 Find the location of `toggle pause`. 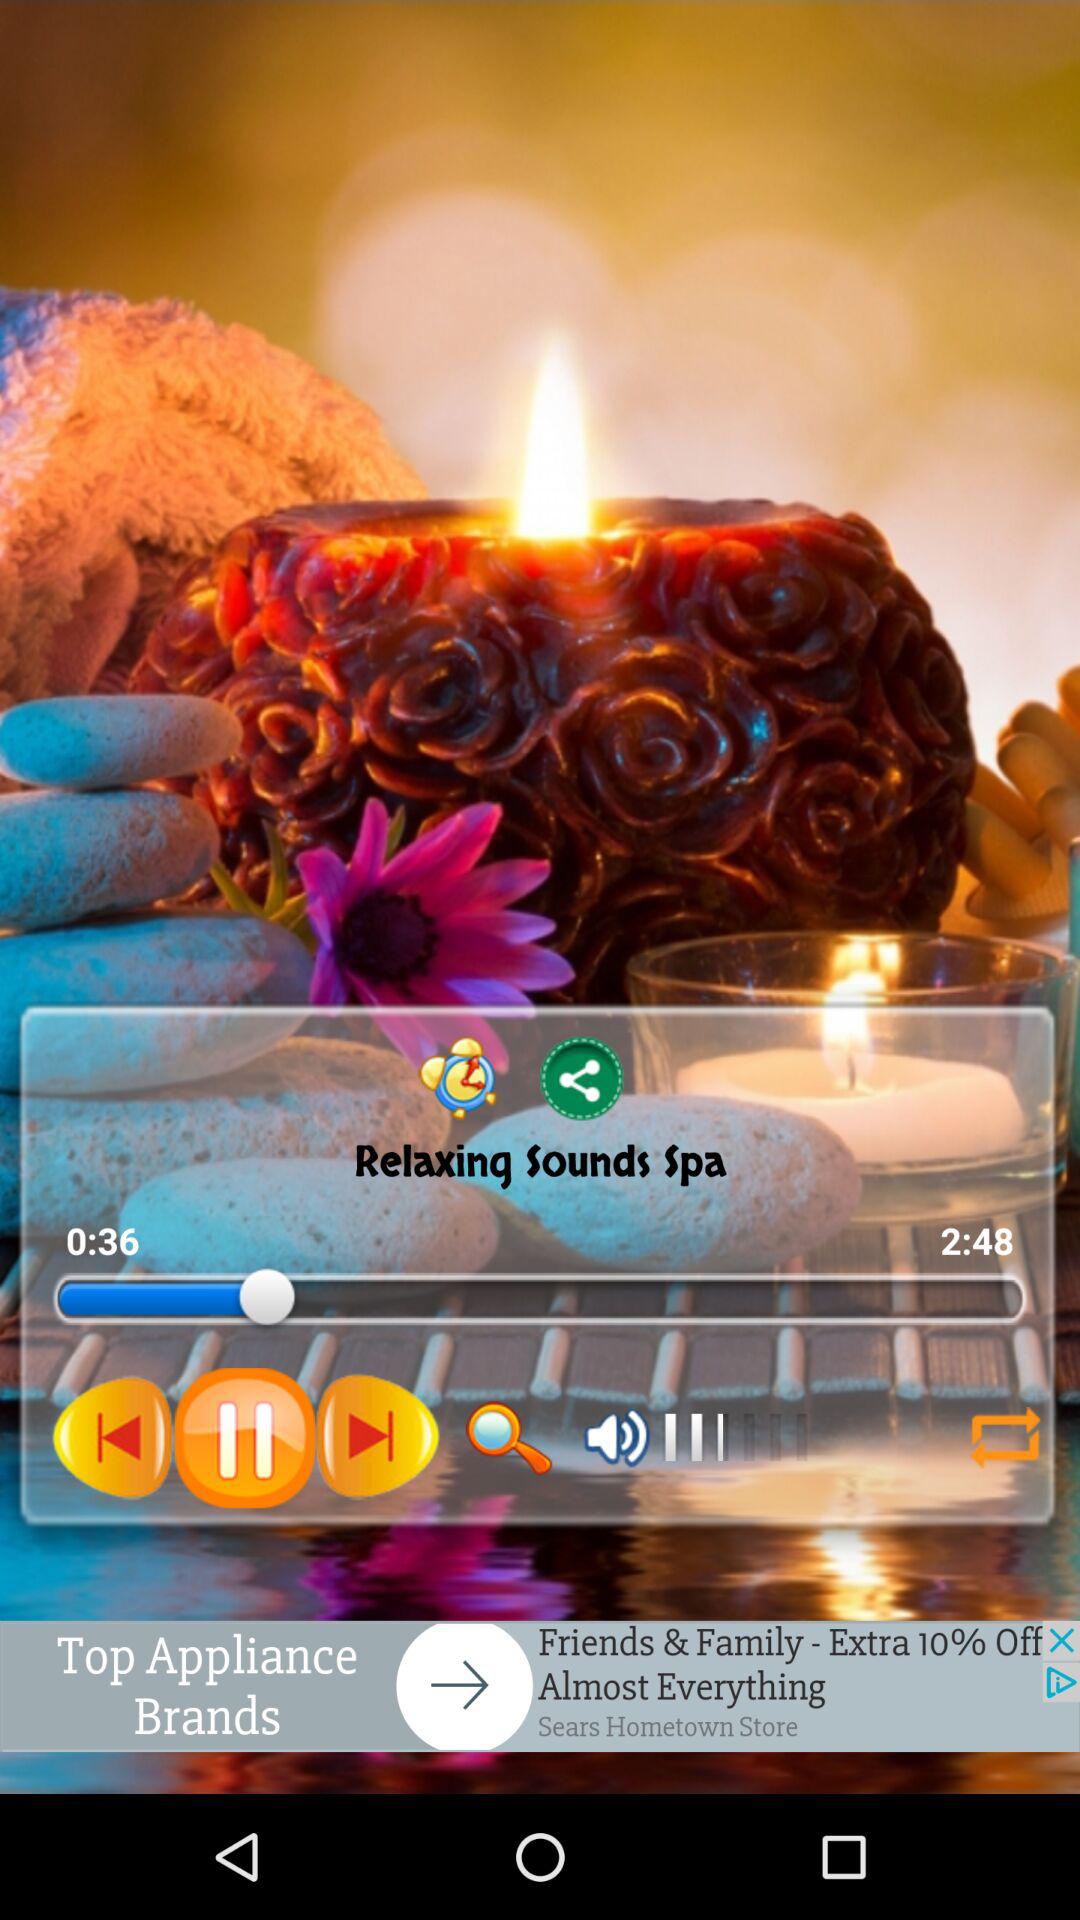

toggle pause is located at coordinates (244, 1438).